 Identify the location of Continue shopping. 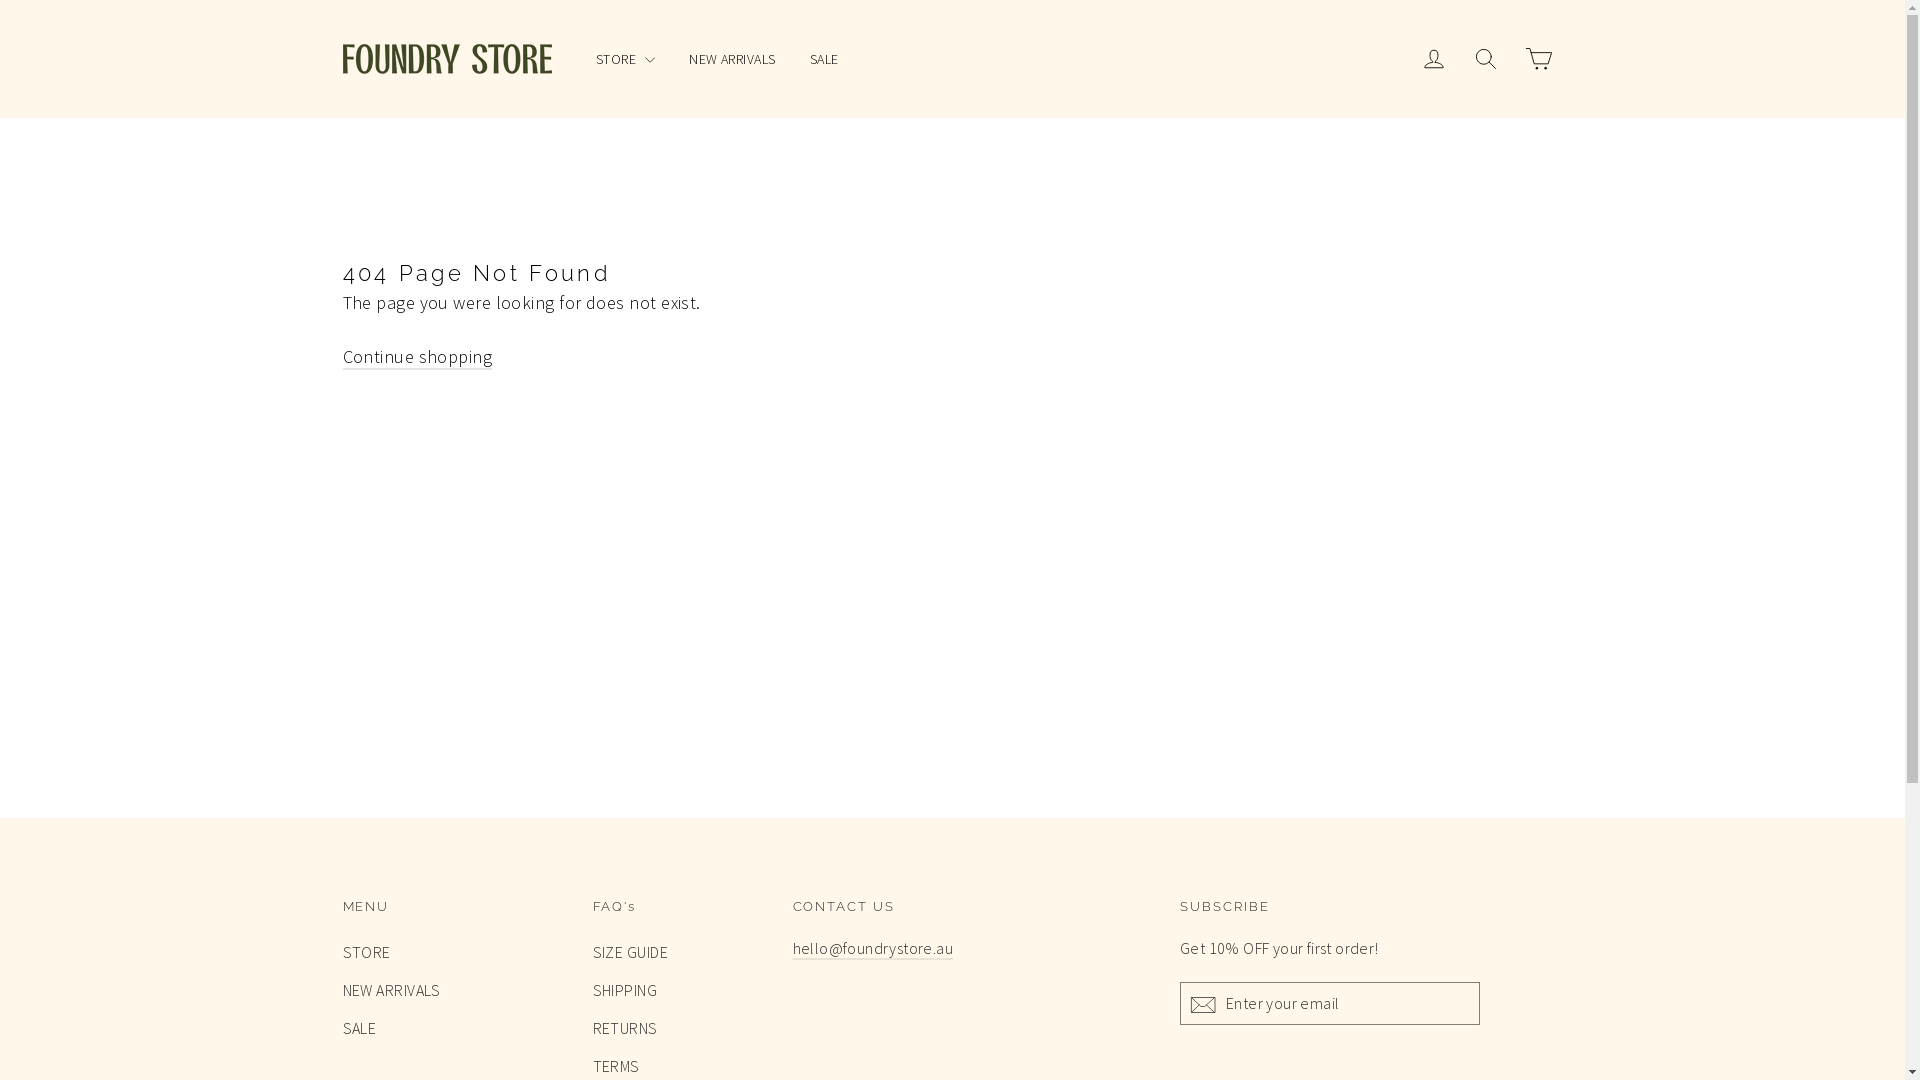
(416, 358).